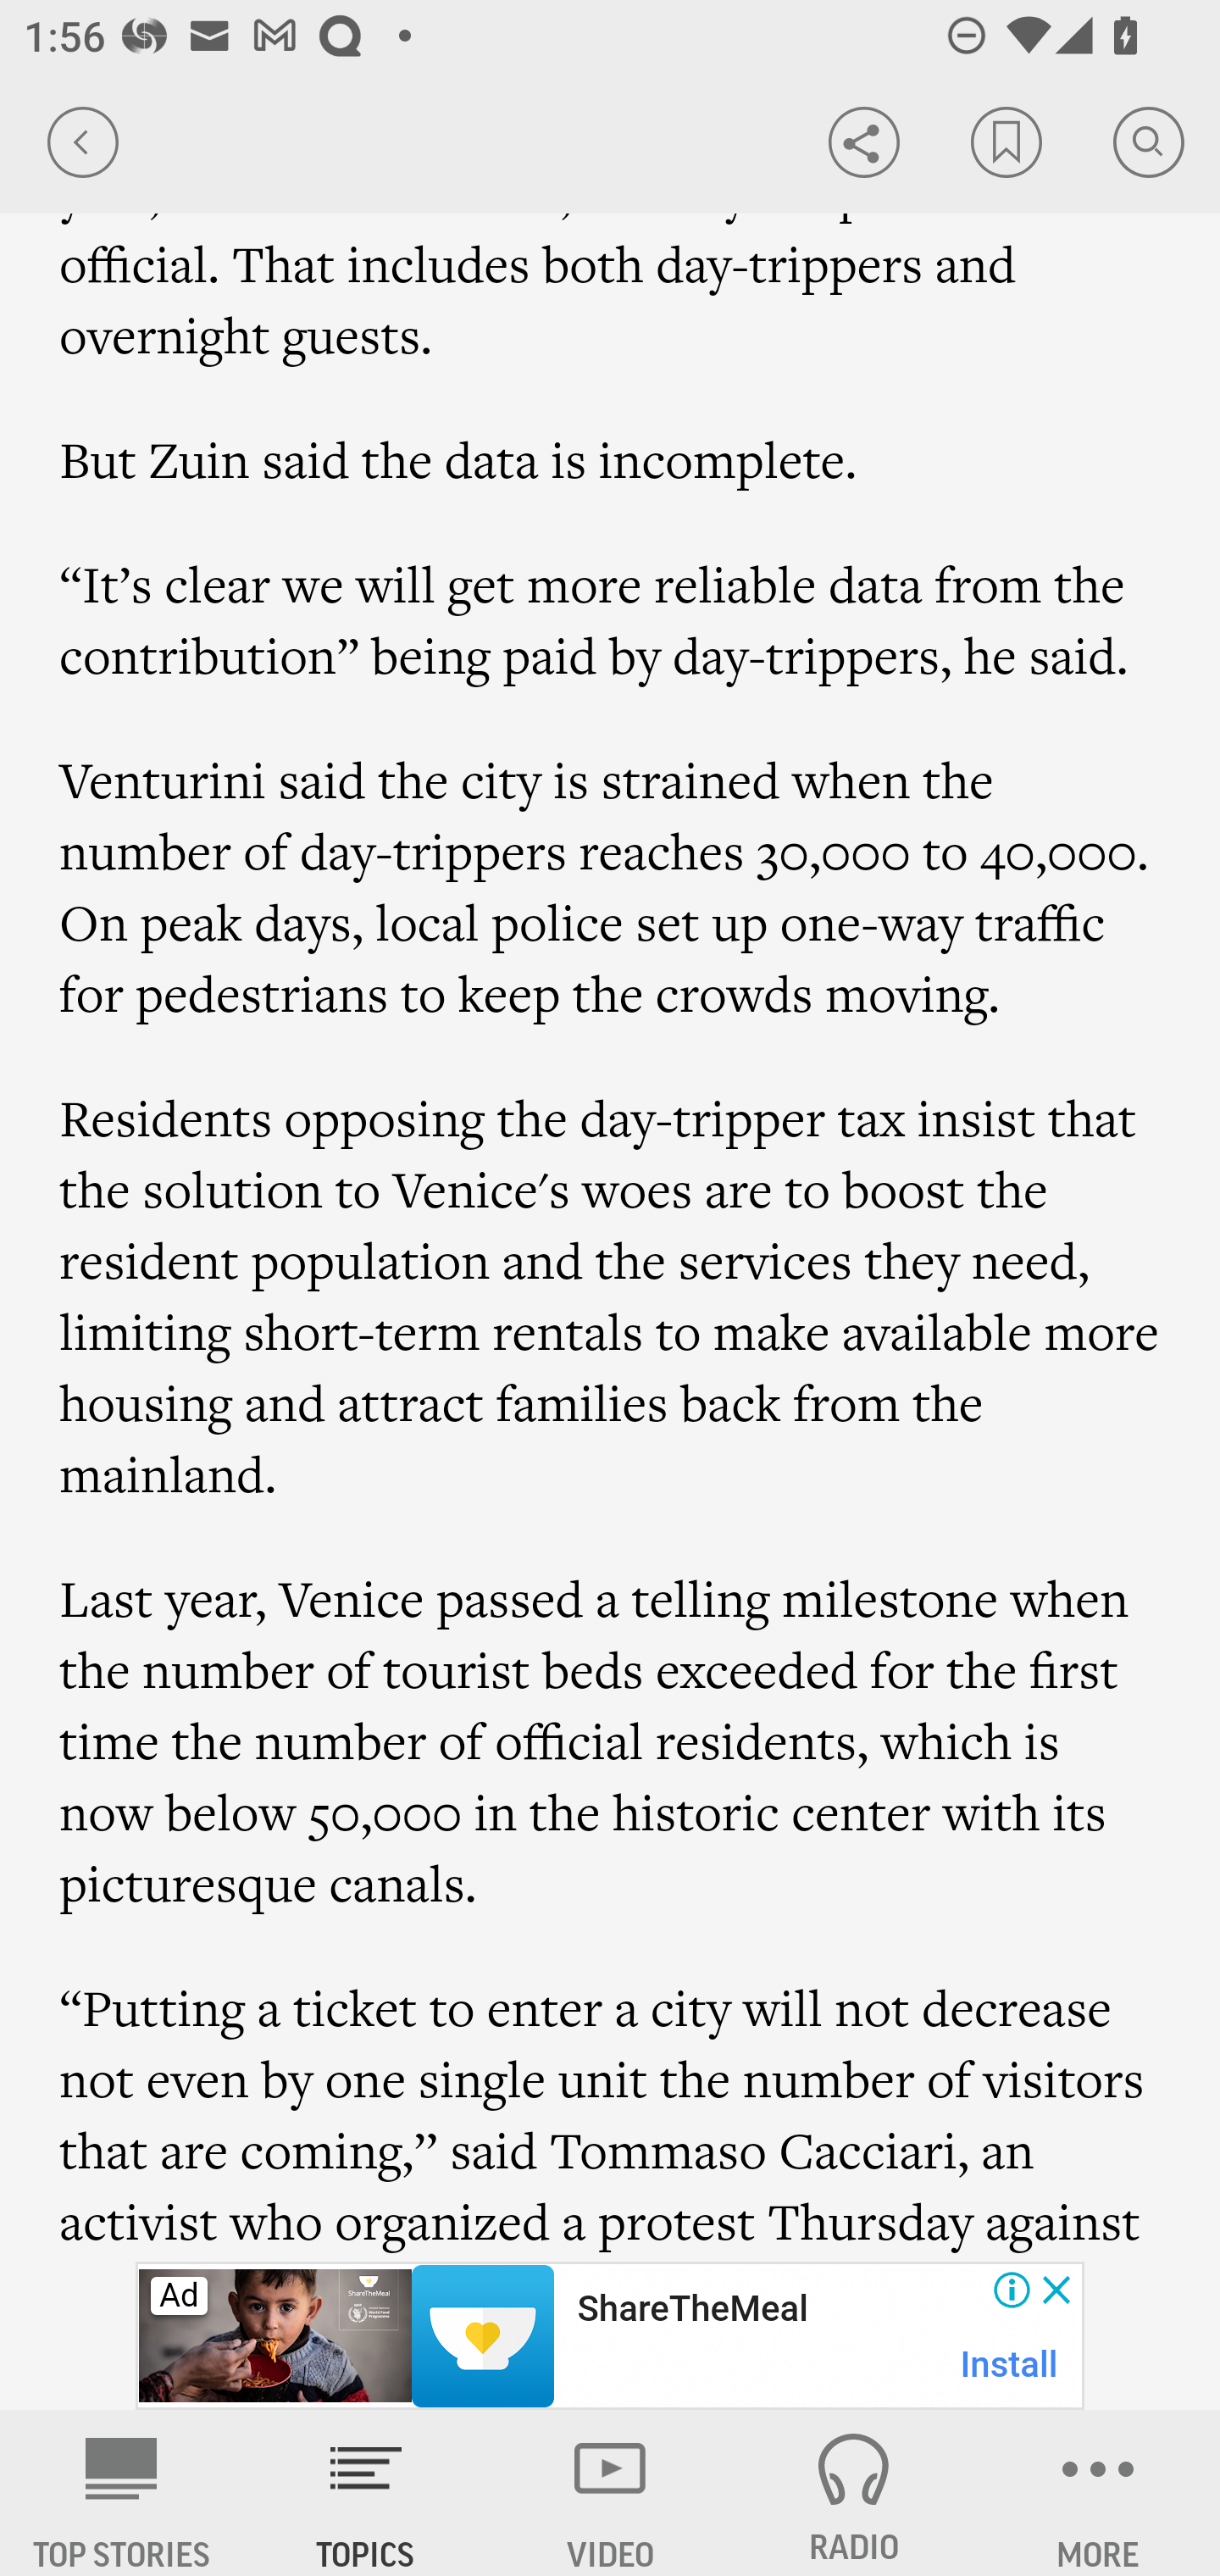  I want to click on ShareTheMeal, so click(691, 2309).